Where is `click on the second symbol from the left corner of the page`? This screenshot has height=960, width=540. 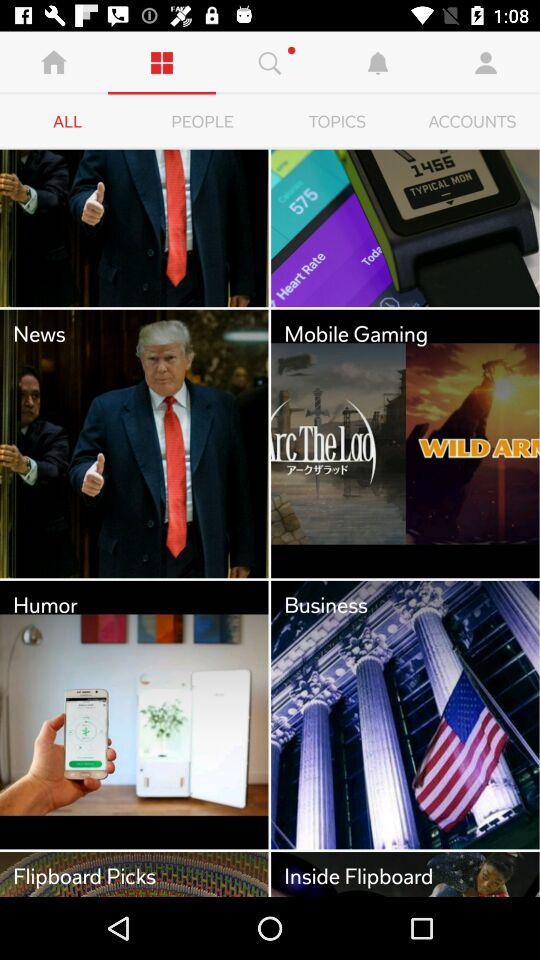 click on the second symbol from the left corner of the page is located at coordinates (162, 63).